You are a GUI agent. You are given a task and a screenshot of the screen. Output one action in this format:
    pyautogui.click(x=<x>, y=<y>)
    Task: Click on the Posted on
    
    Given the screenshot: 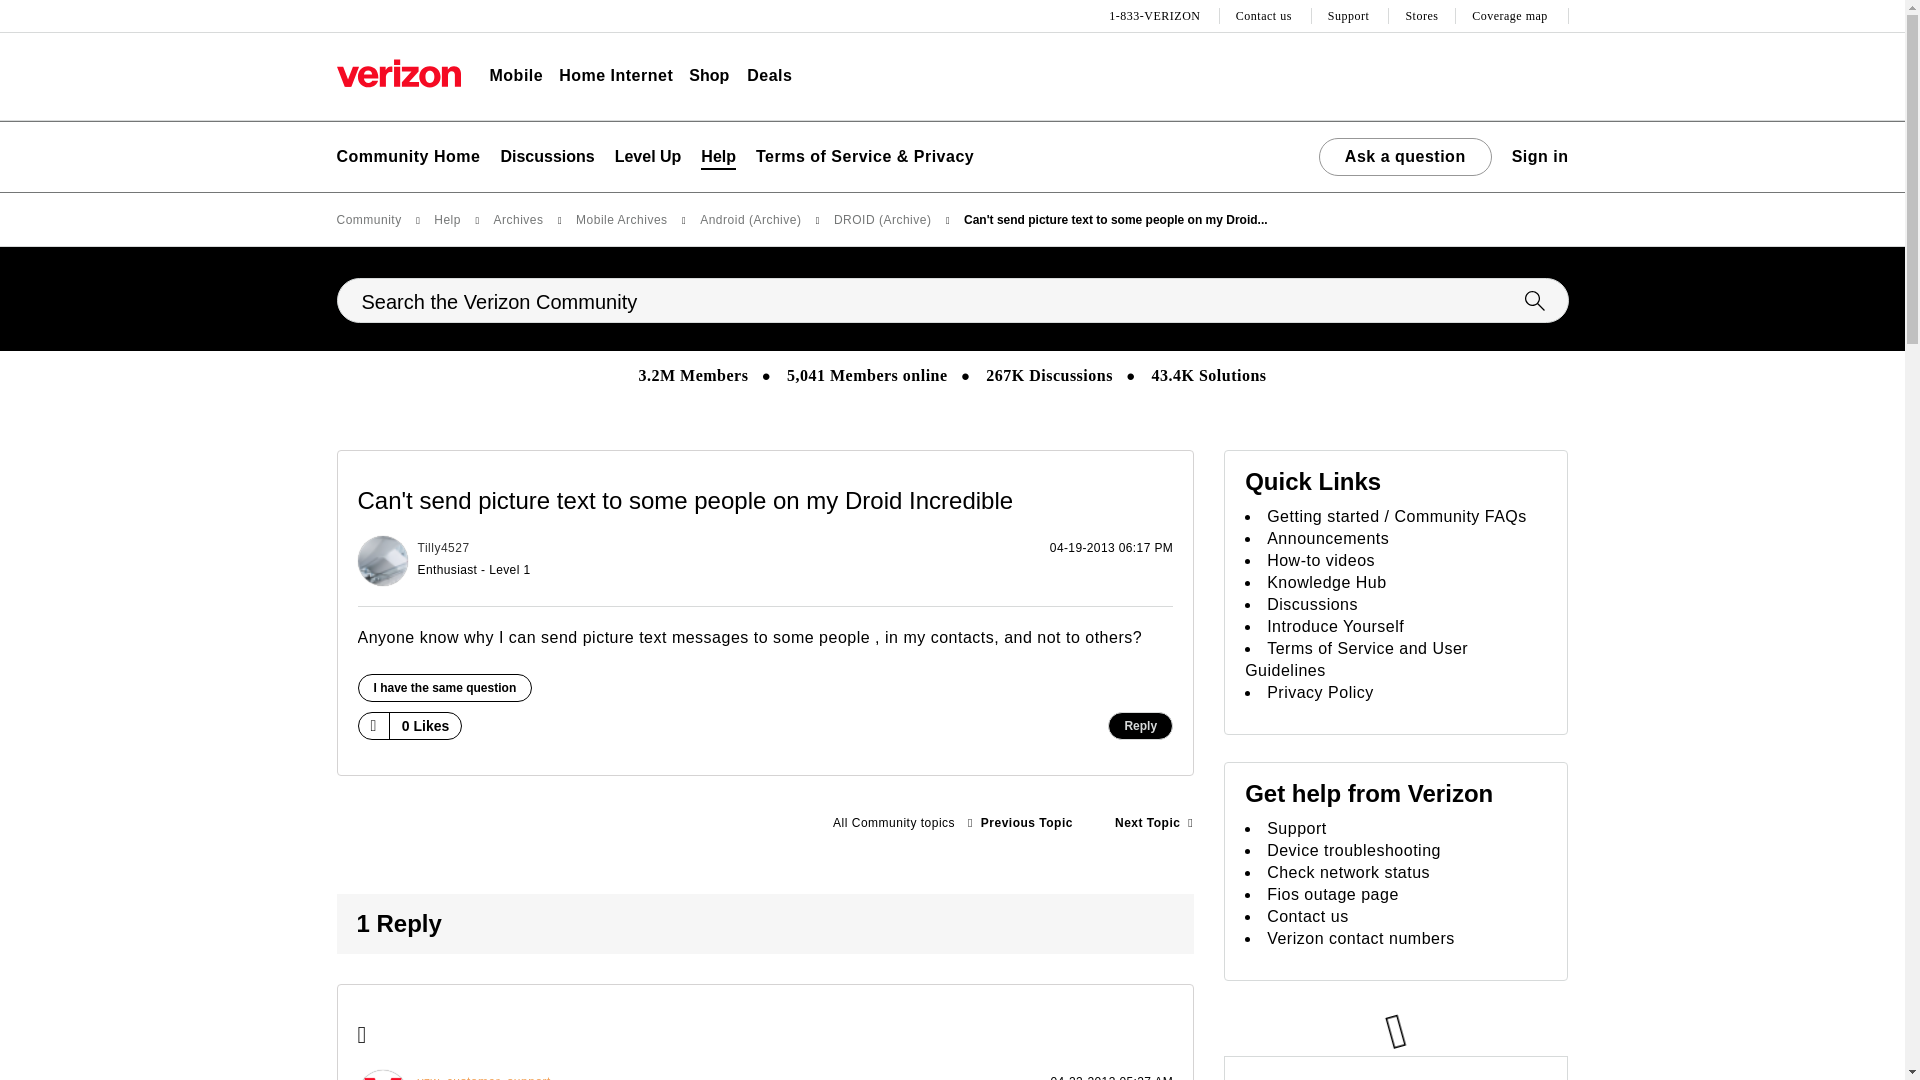 What is the action you would take?
    pyautogui.click(x=882, y=560)
    